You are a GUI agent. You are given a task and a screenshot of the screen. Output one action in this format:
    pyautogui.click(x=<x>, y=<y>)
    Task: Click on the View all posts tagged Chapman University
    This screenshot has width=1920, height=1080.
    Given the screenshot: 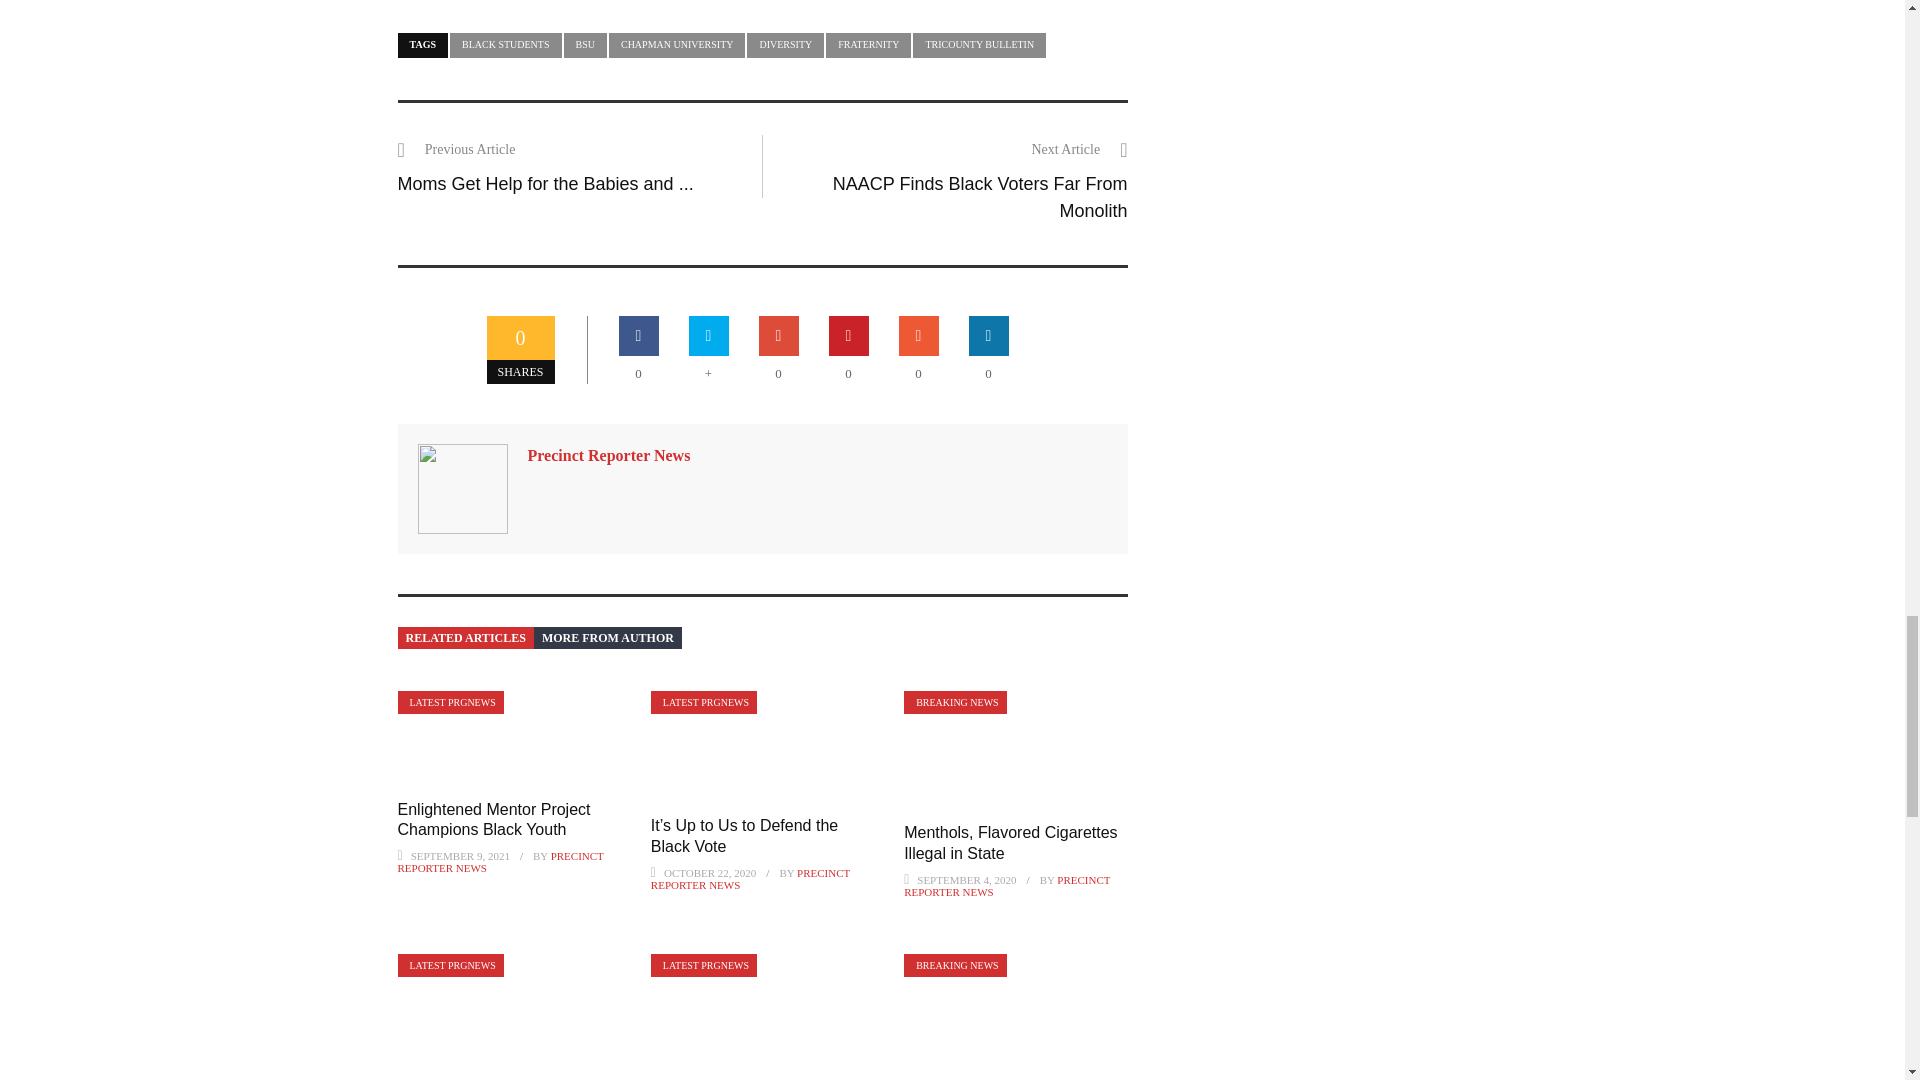 What is the action you would take?
    pyautogui.click(x=677, y=46)
    